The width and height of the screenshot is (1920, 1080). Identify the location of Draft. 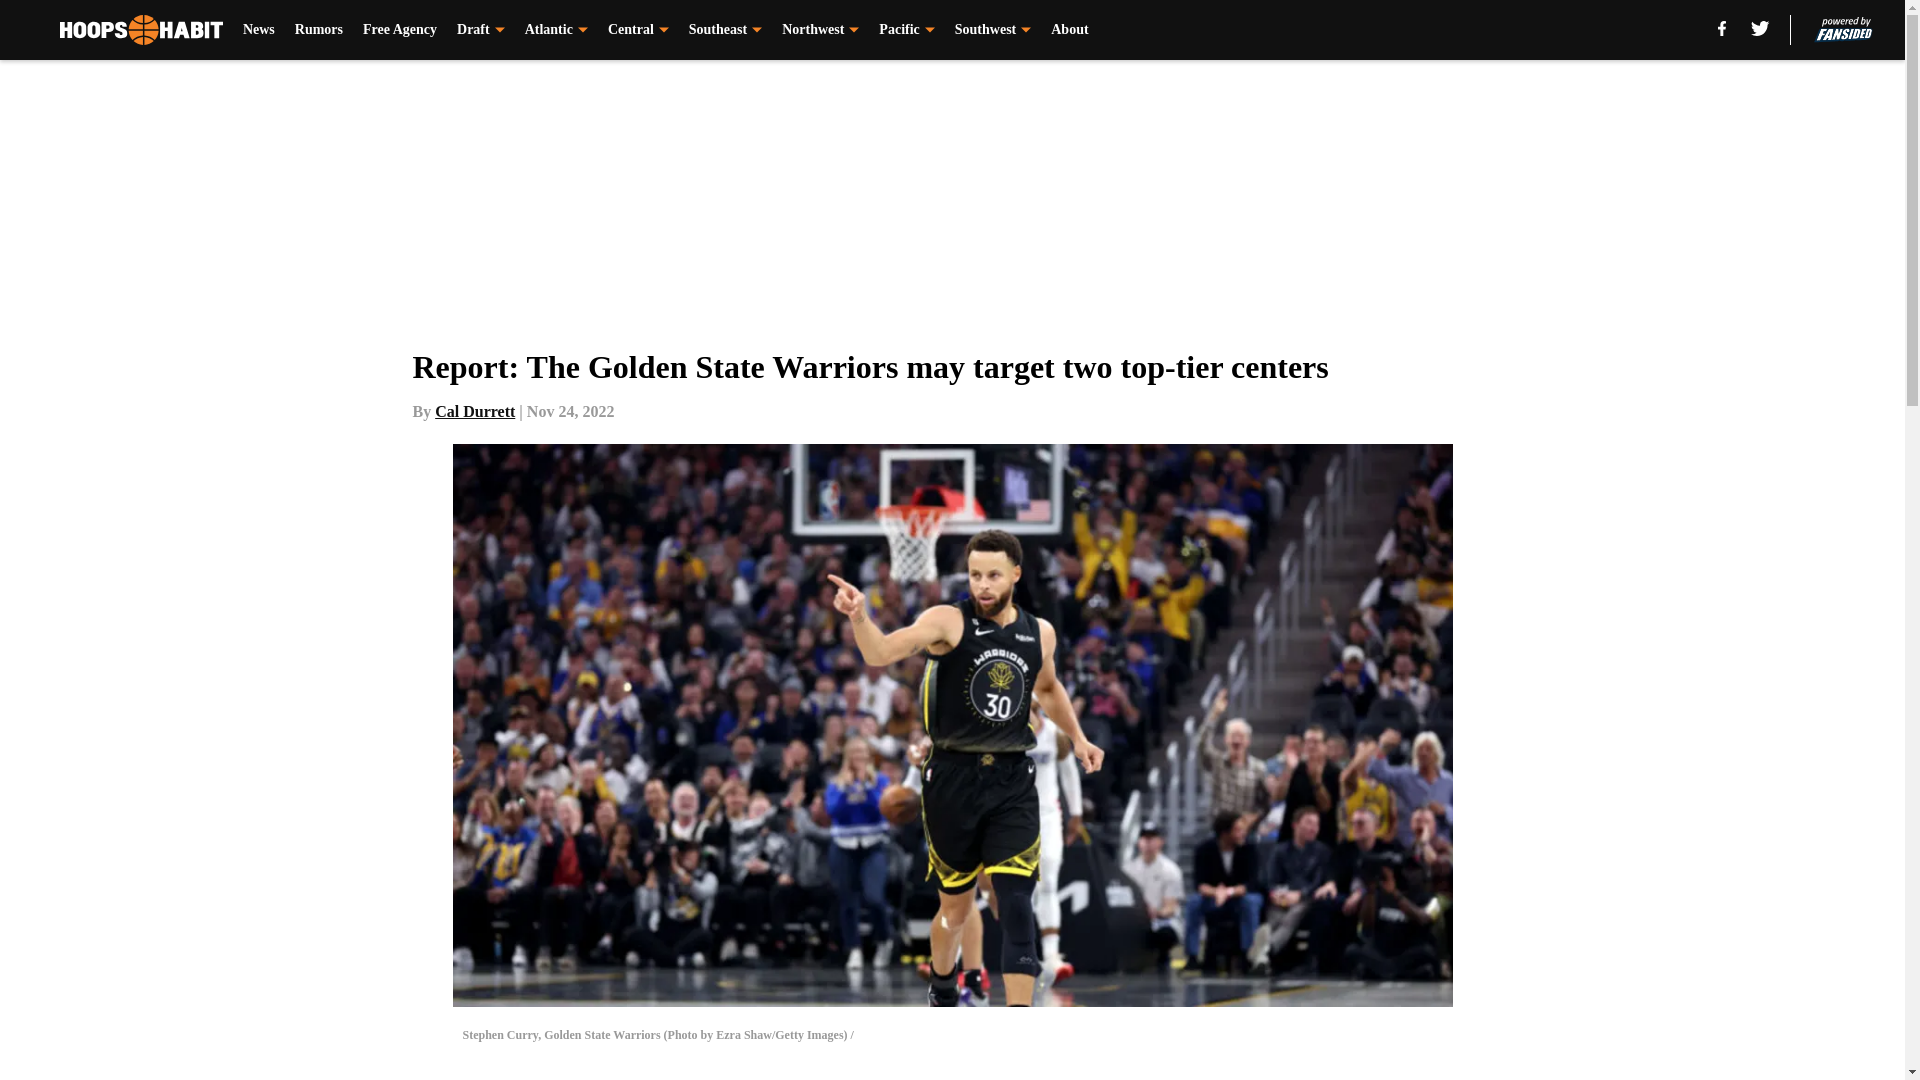
(480, 30).